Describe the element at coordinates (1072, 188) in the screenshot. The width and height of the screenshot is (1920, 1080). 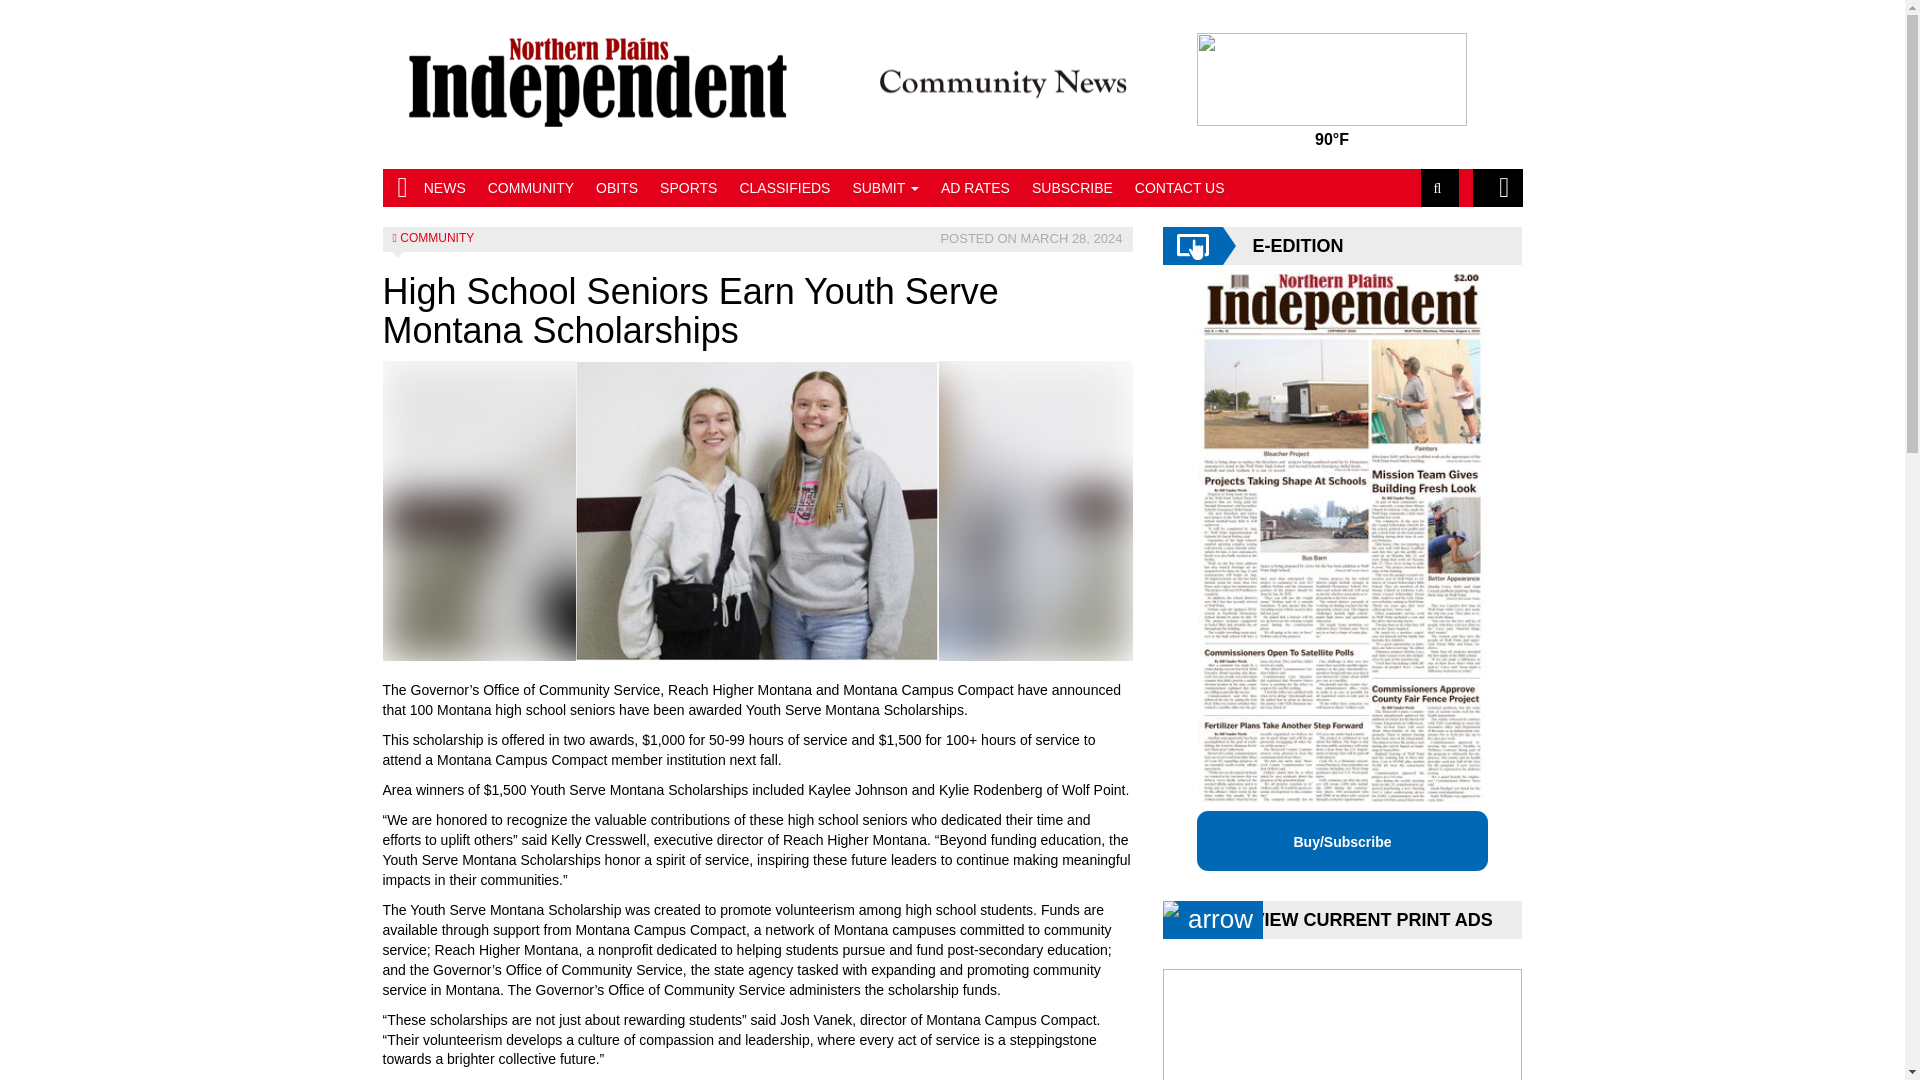
I see `Subscribe` at that location.